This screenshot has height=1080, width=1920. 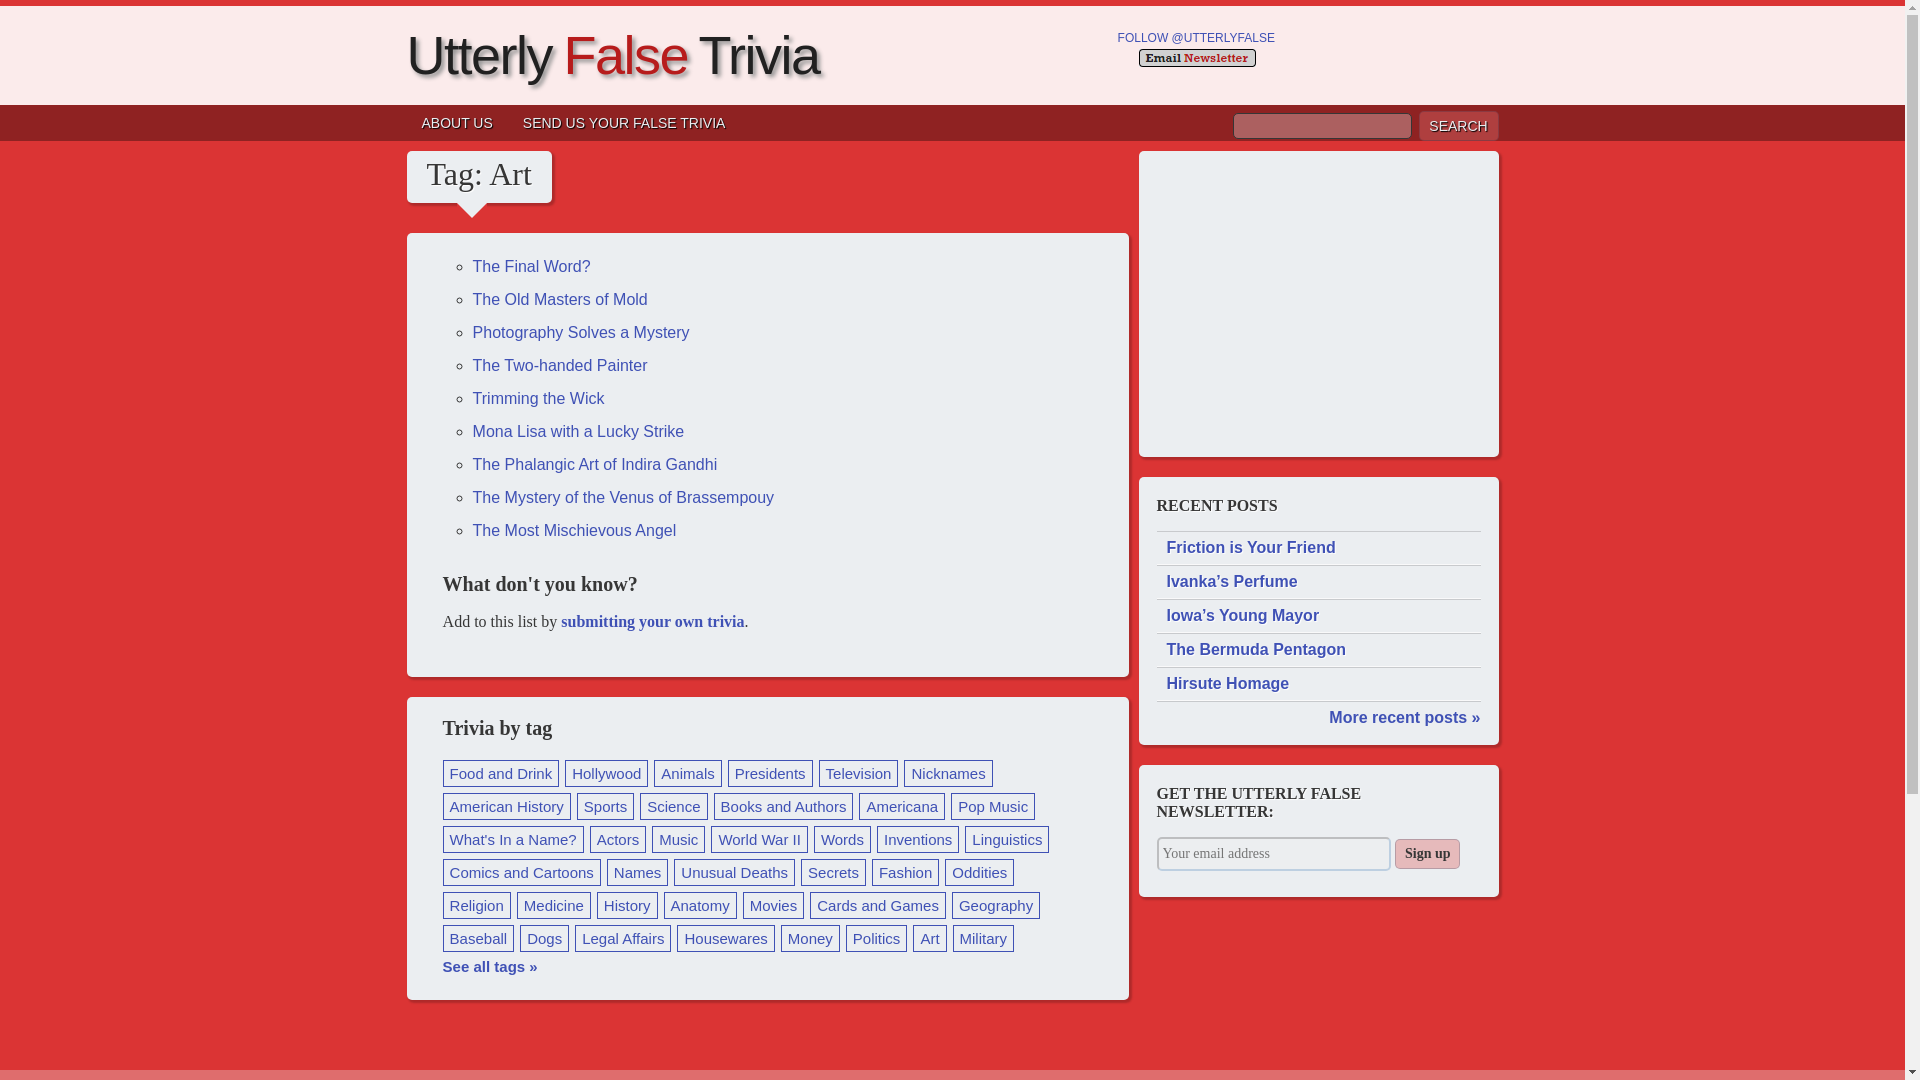 I want to click on Hollywood, so click(x=606, y=774).